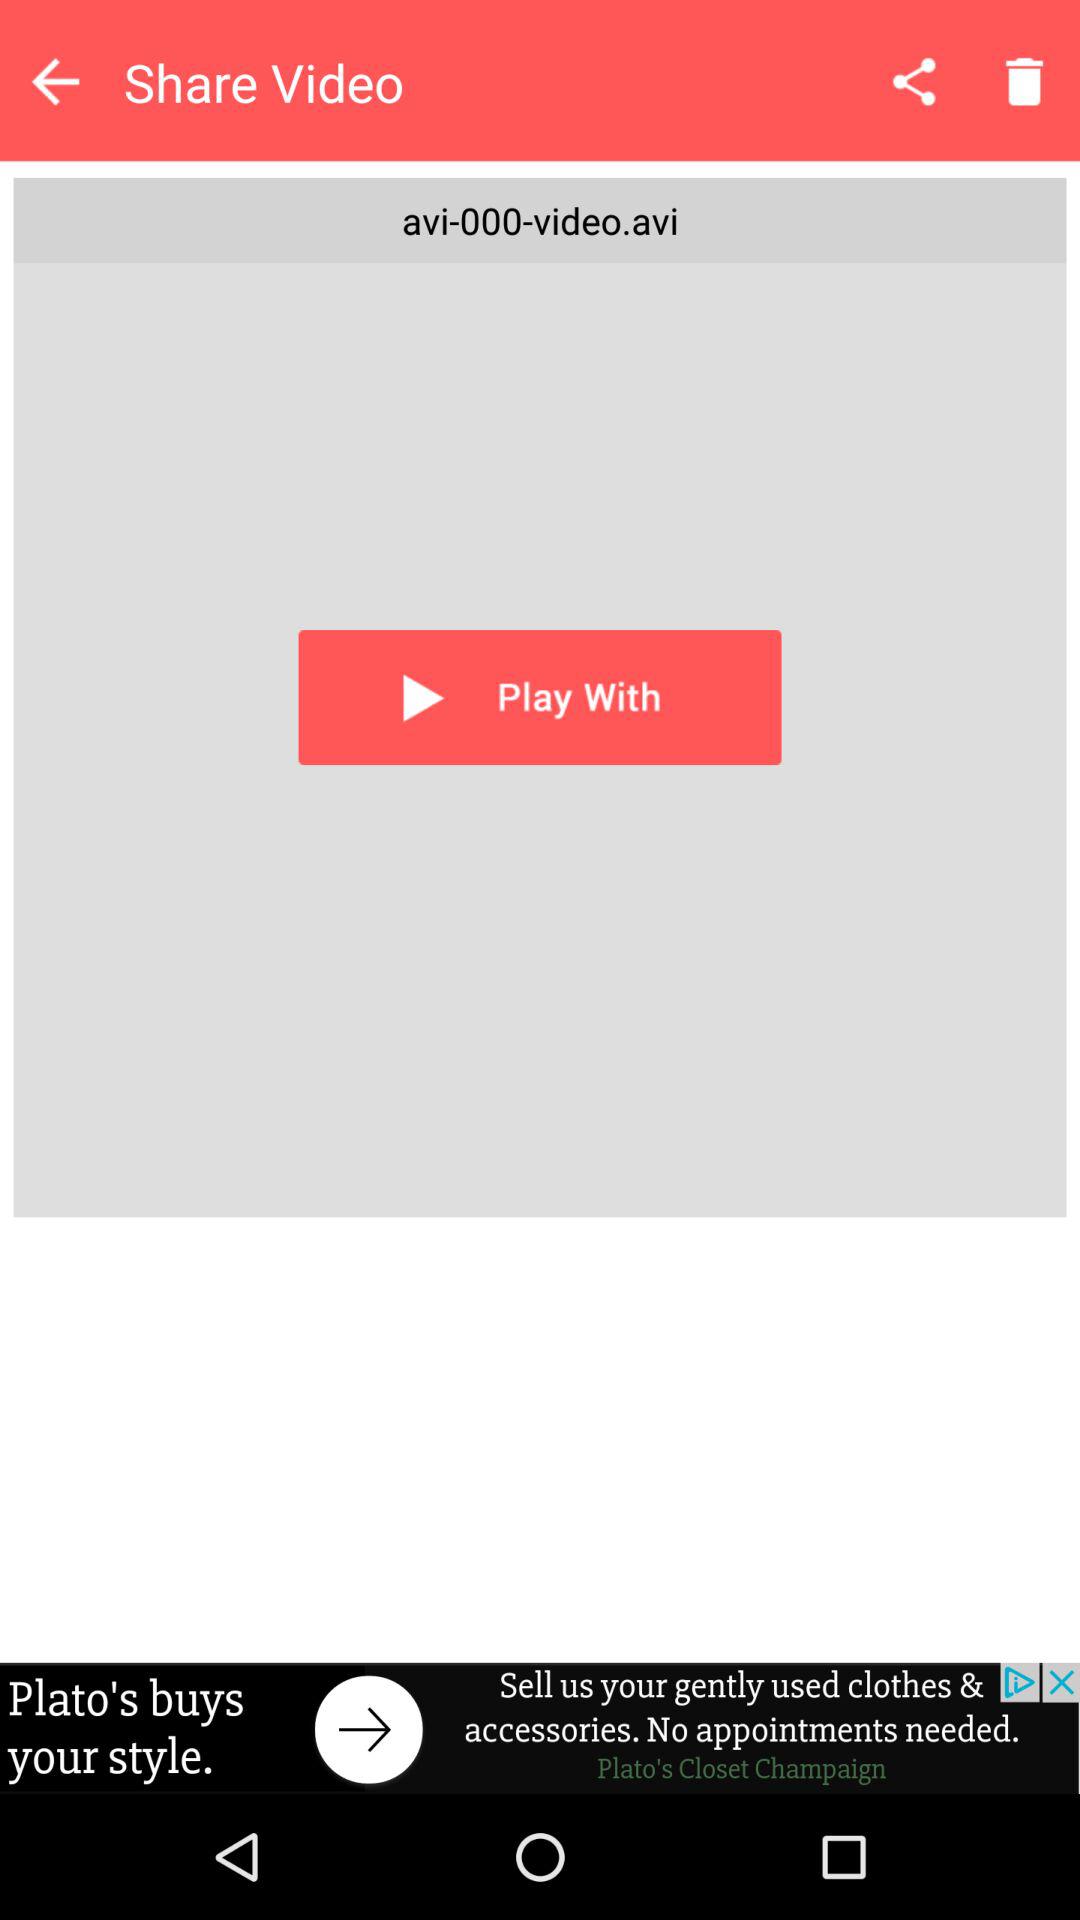 Image resolution: width=1080 pixels, height=1920 pixels. I want to click on open advertisement, so click(540, 1728).